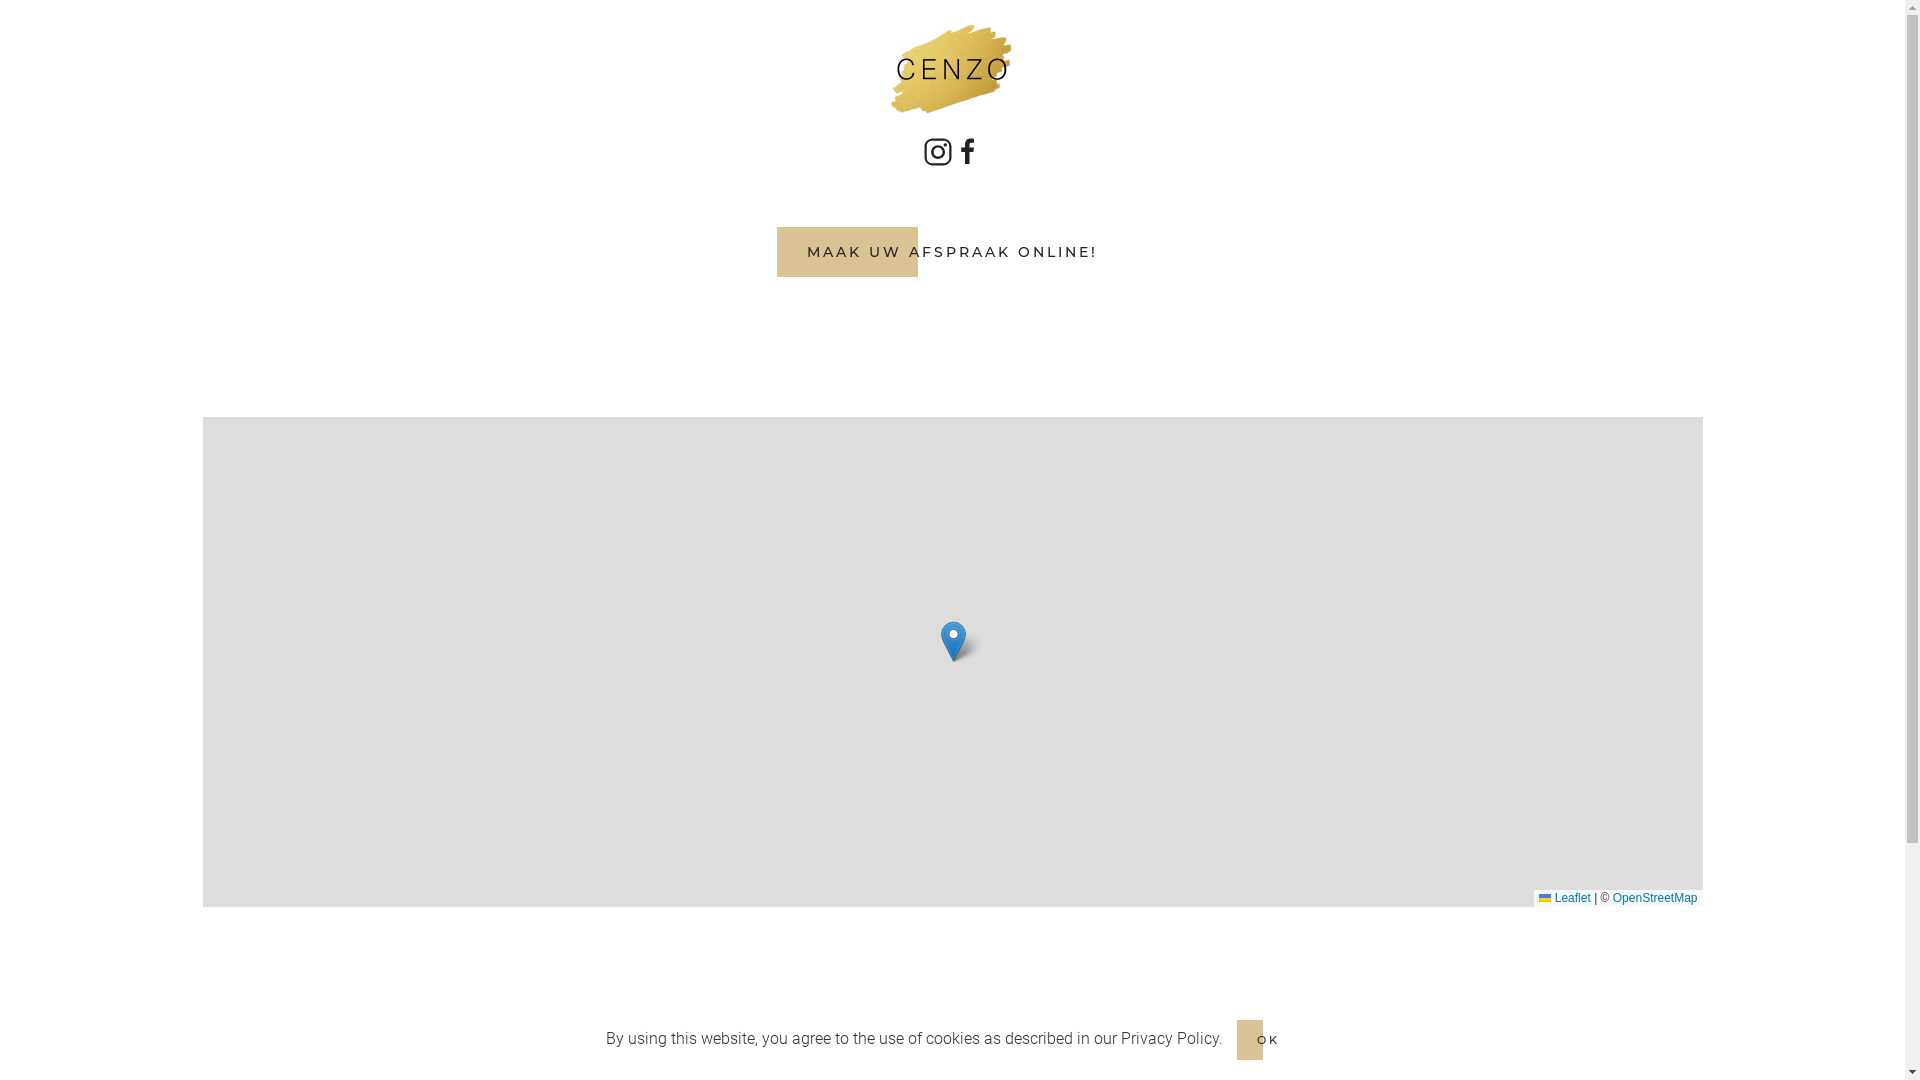 This screenshot has width=1920, height=1080. What do you see at coordinates (952, 252) in the screenshot?
I see `MAAK UW AFSPRAAK ONLINE!` at bounding box center [952, 252].